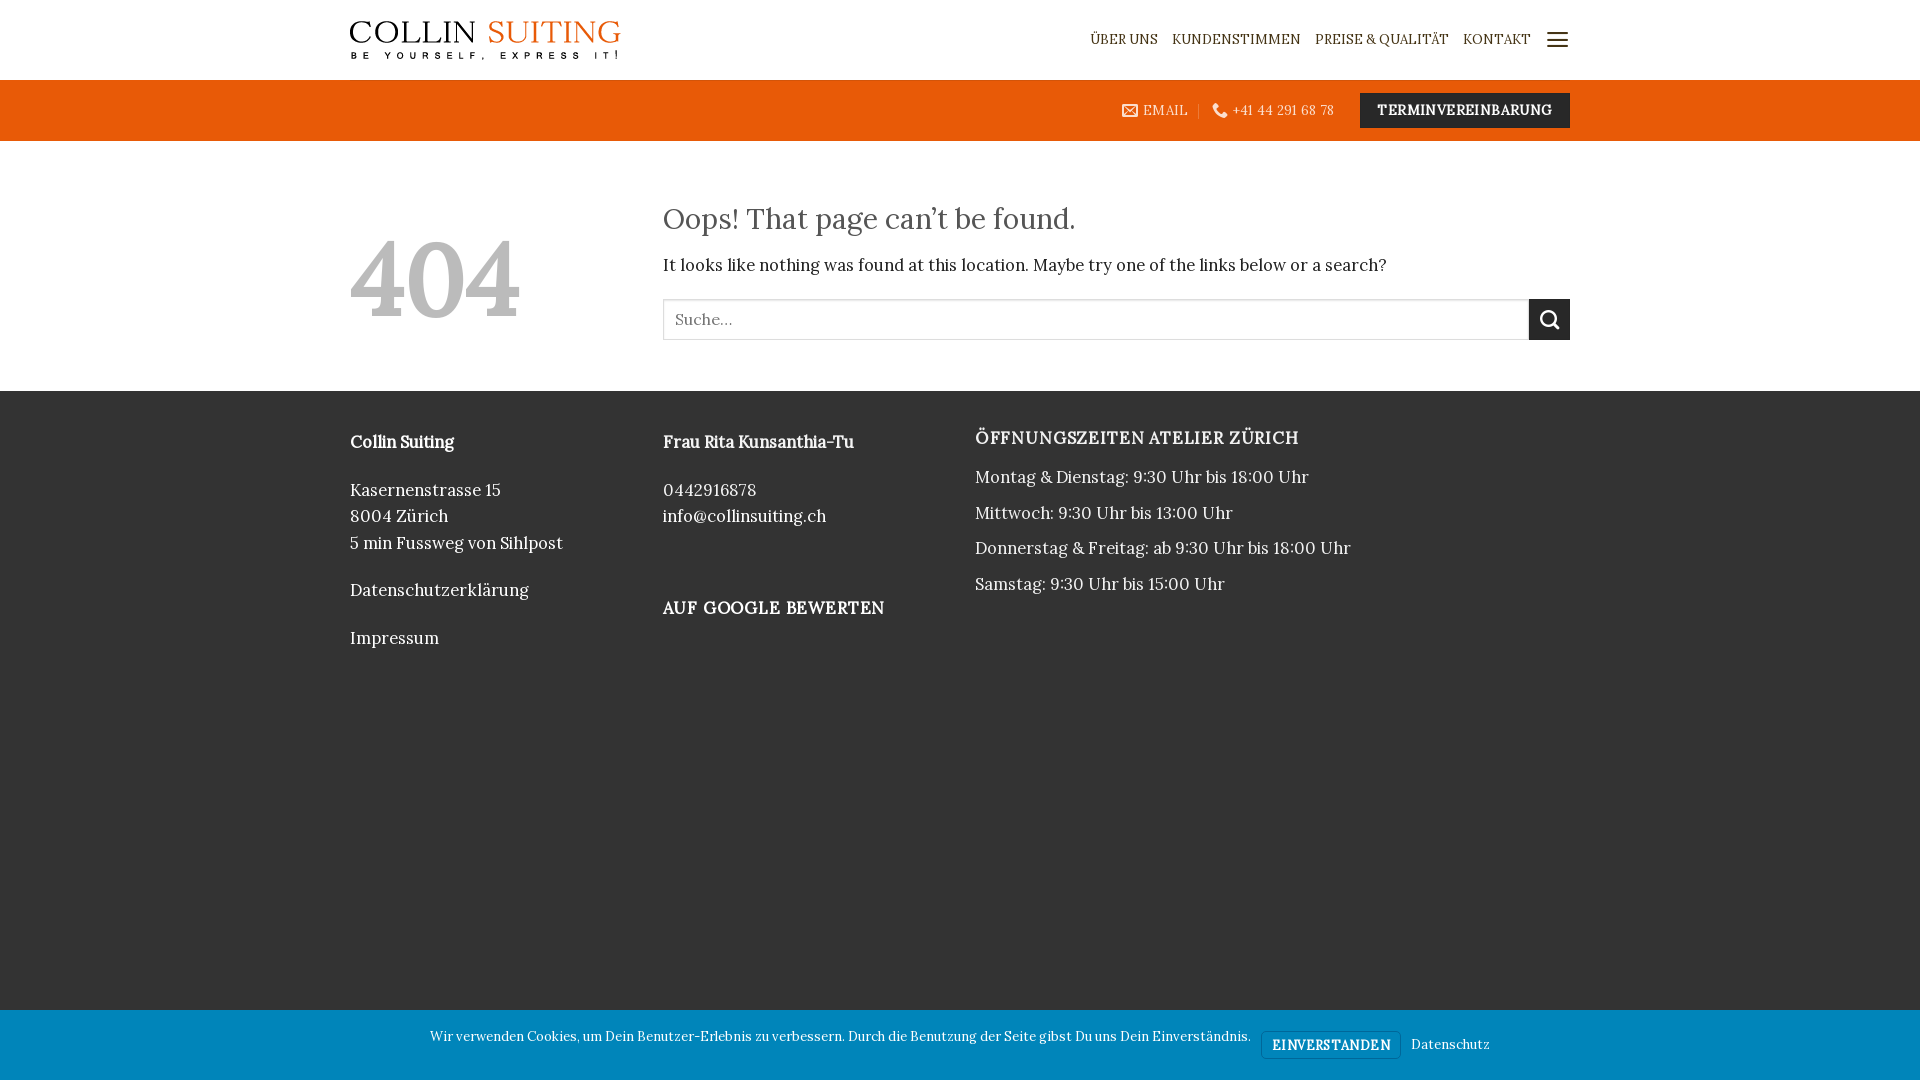 Image resolution: width=1920 pixels, height=1080 pixels. What do you see at coordinates (1331, 1045) in the screenshot?
I see `EINVERSTANDEN` at bounding box center [1331, 1045].